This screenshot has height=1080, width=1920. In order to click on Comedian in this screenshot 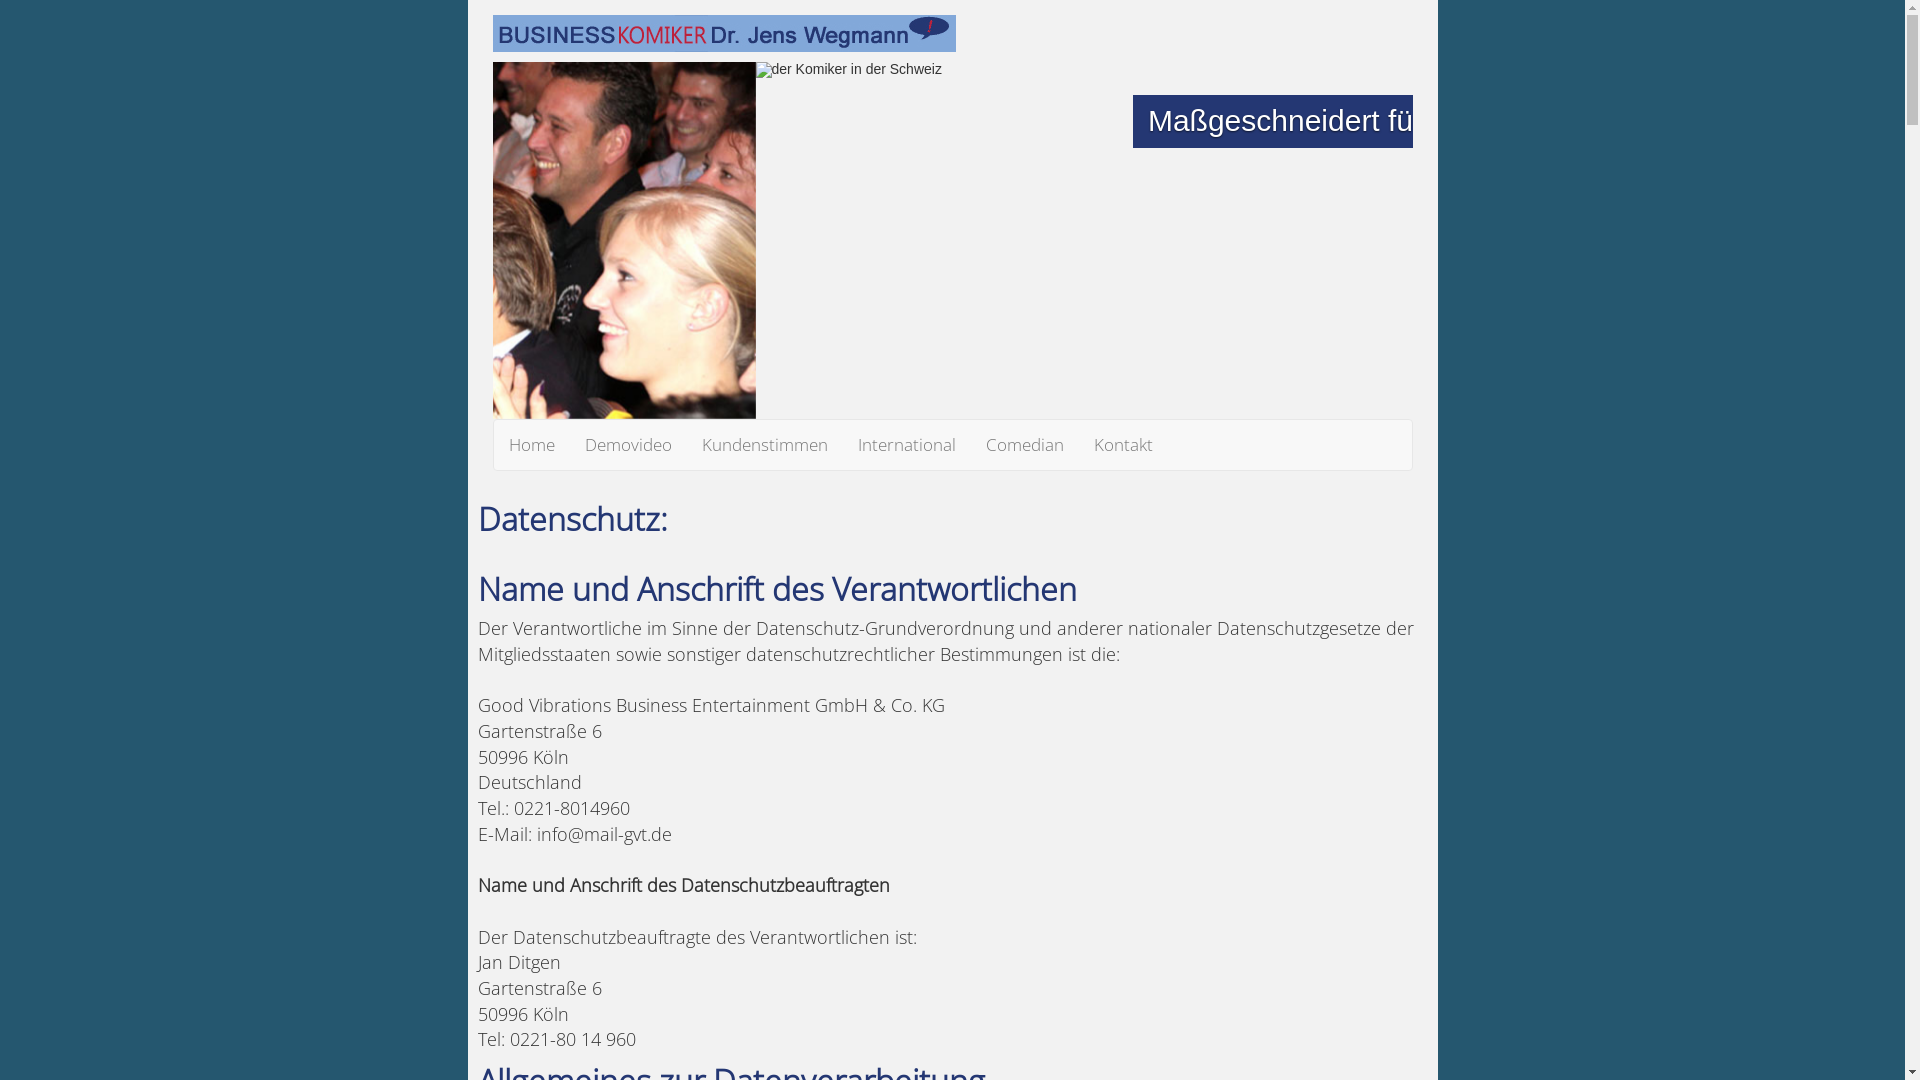, I will do `click(1024, 445)`.